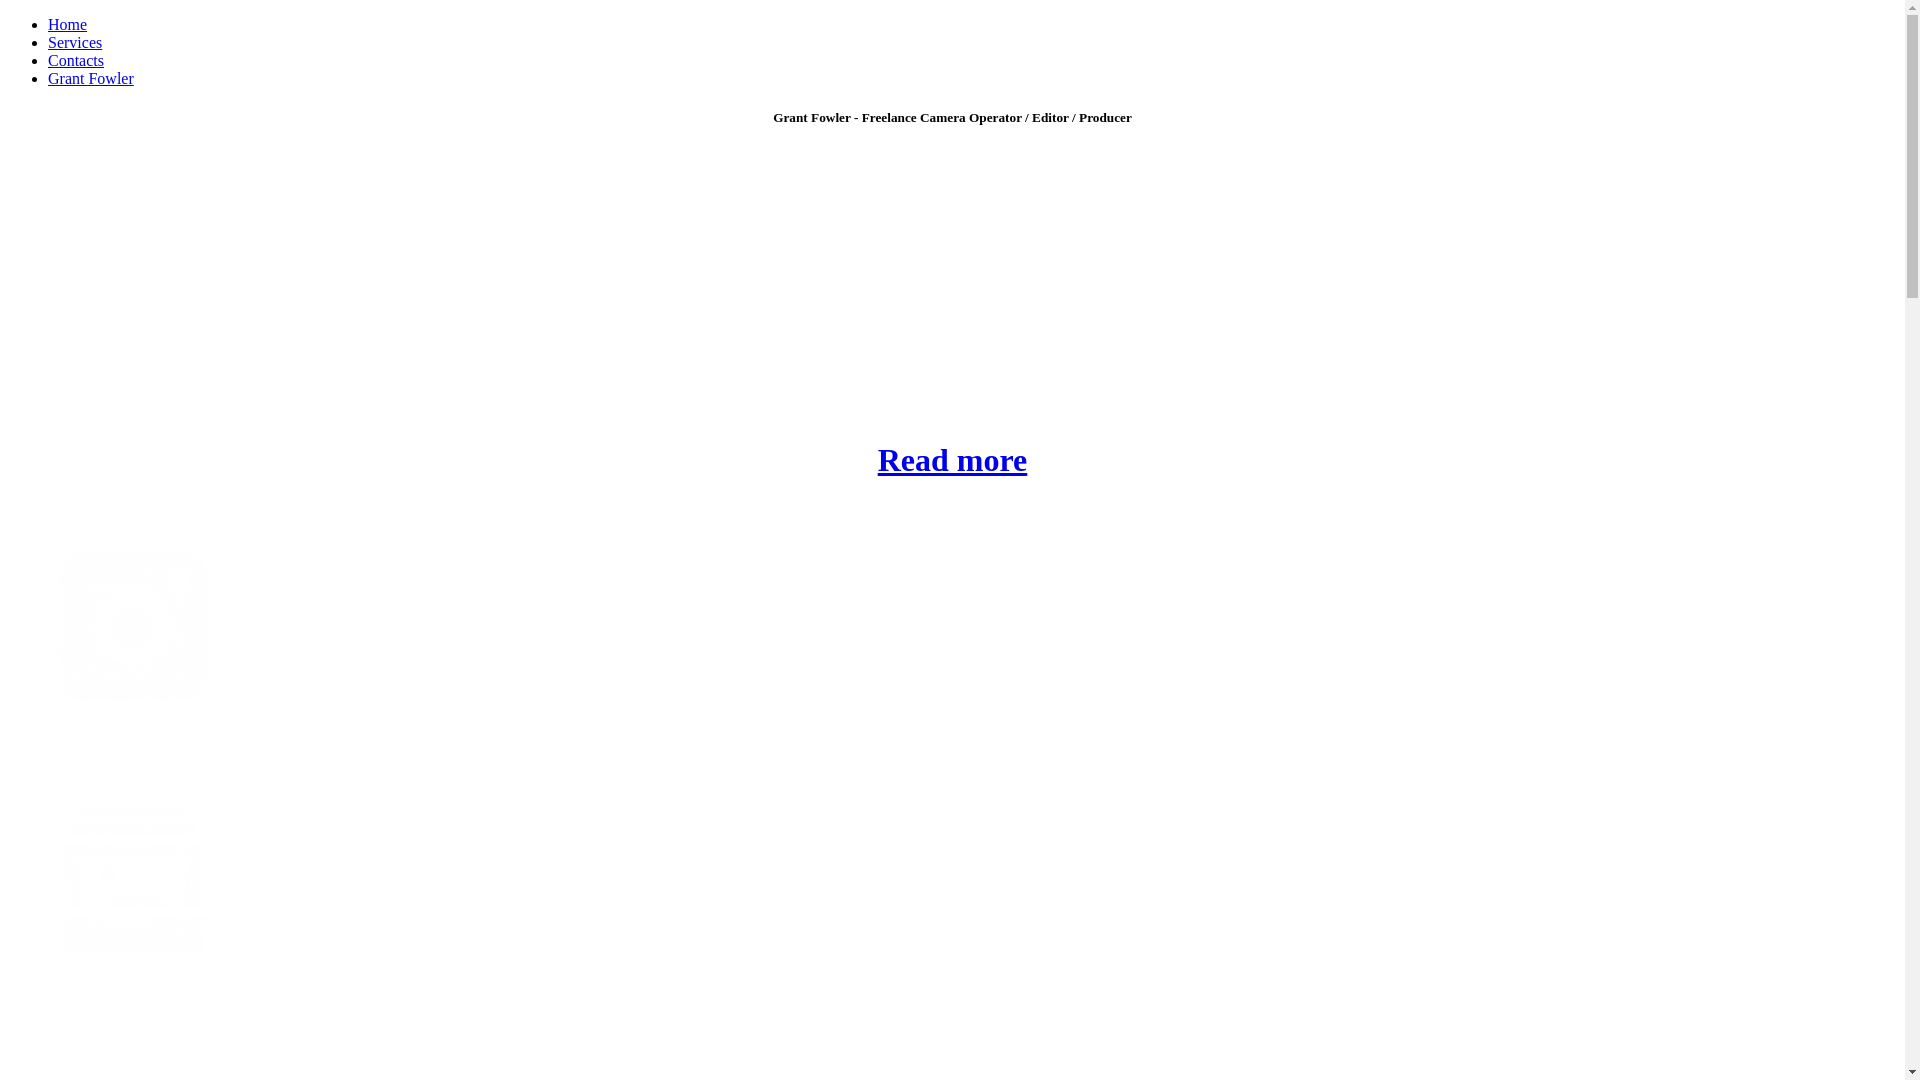  What do you see at coordinates (75, 42) in the screenshot?
I see `Services` at bounding box center [75, 42].